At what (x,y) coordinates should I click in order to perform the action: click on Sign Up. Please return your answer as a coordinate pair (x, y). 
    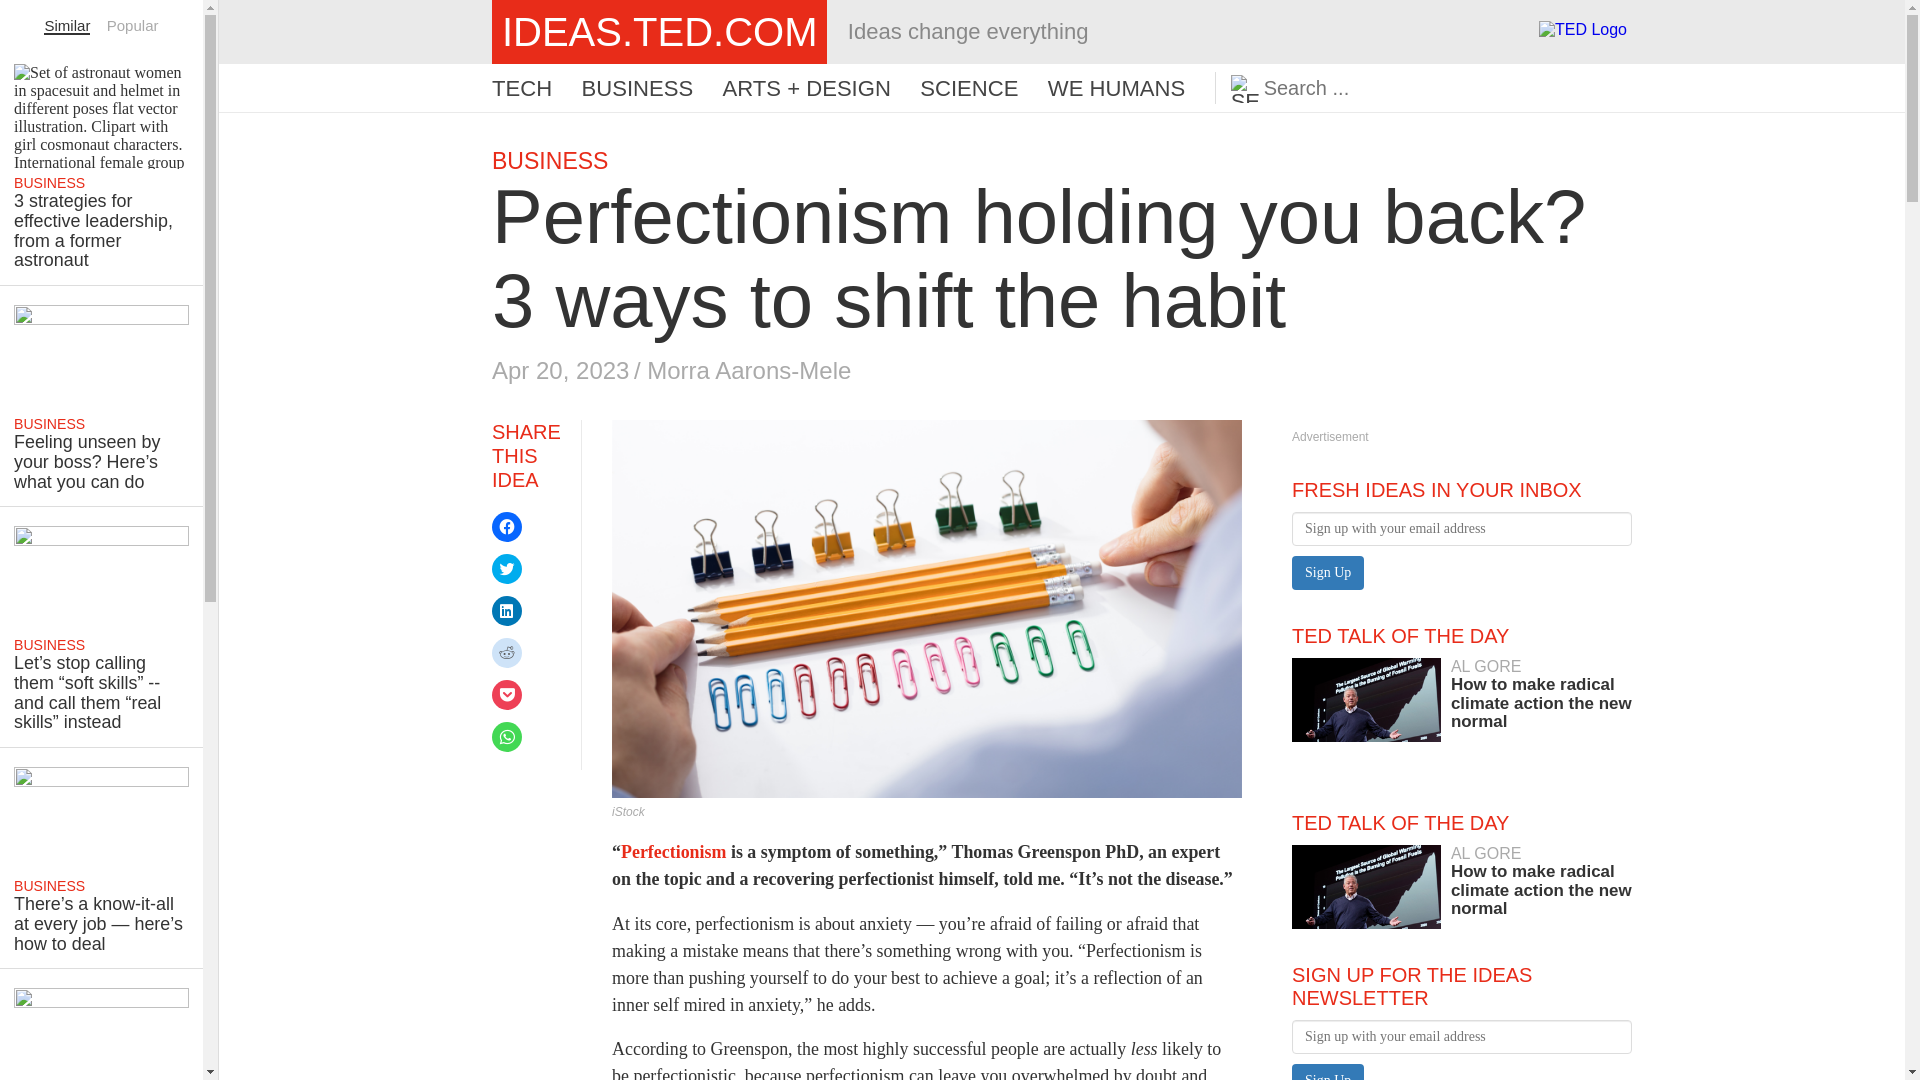
    Looking at the image, I should click on (637, 88).